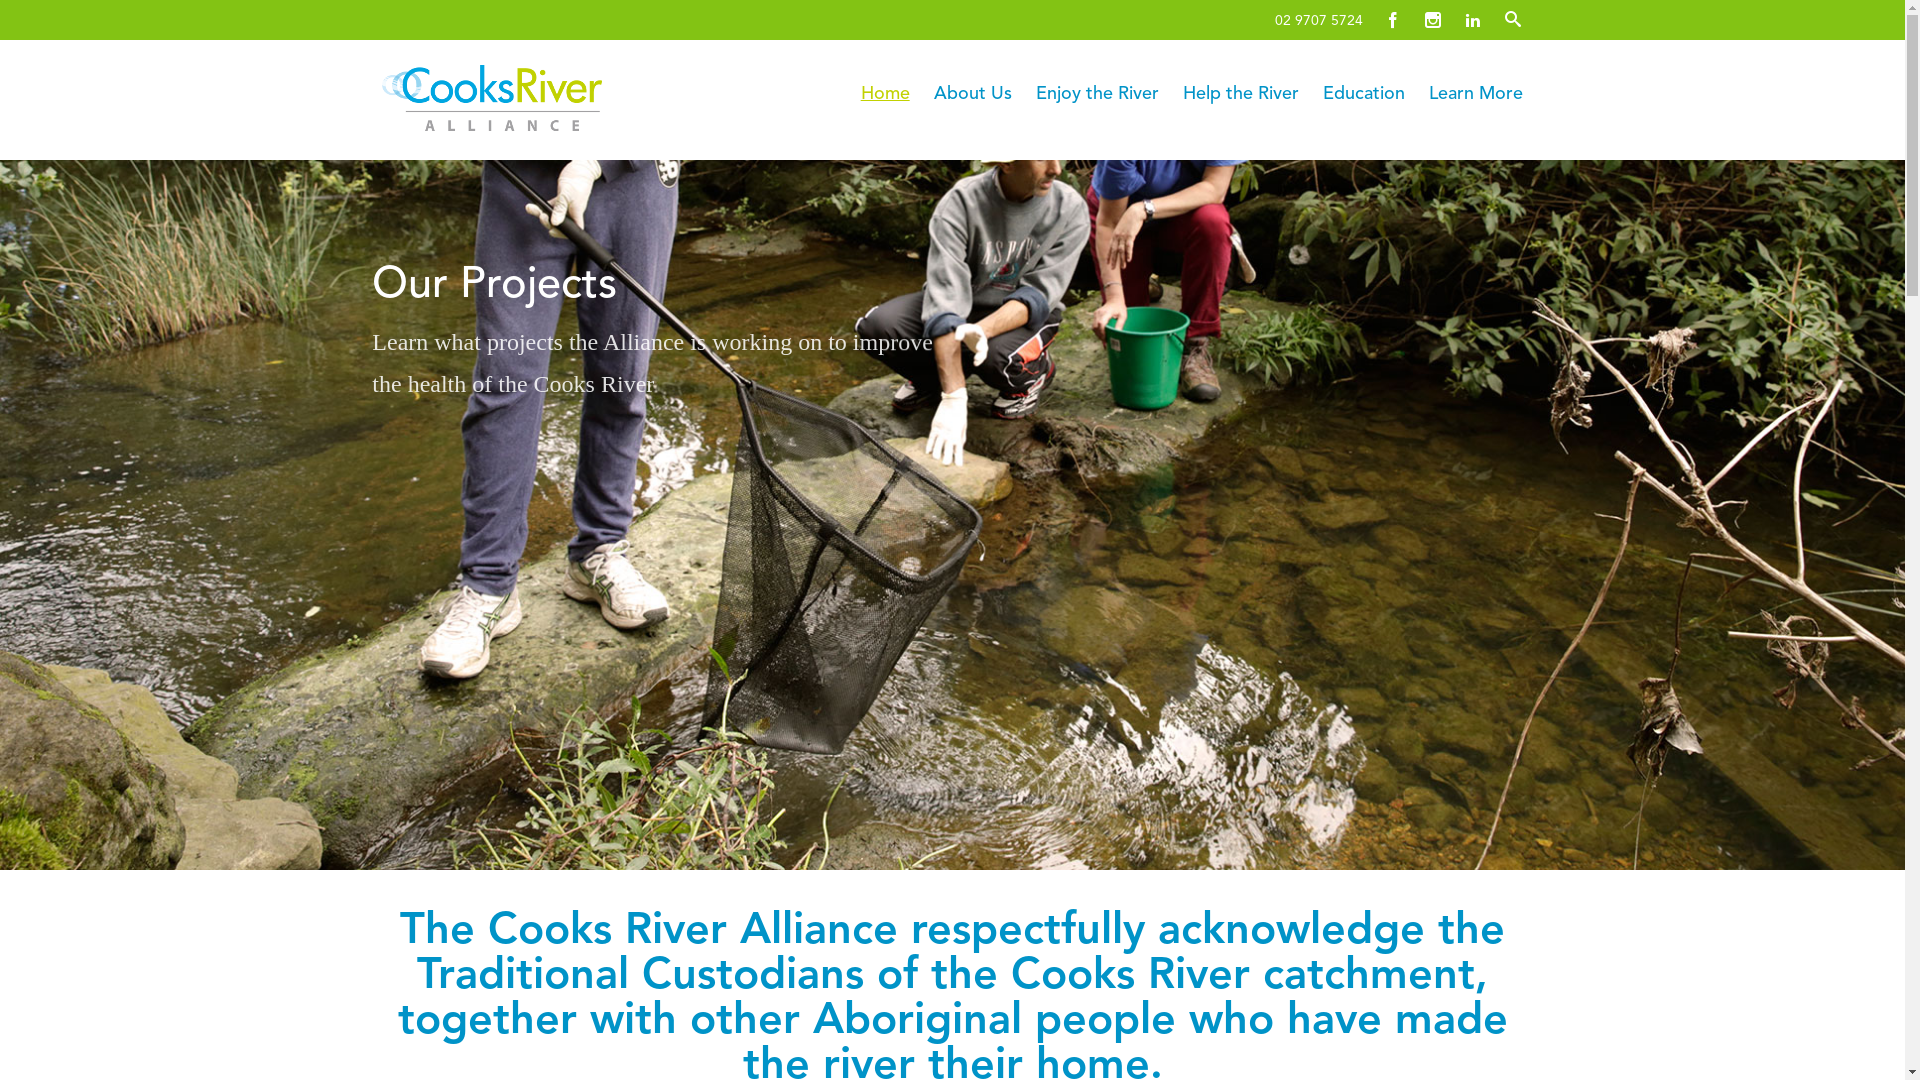 This screenshot has width=1920, height=1080. What do you see at coordinates (1433, 20) in the screenshot?
I see `Instagram` at bounding box center [1433, 20].